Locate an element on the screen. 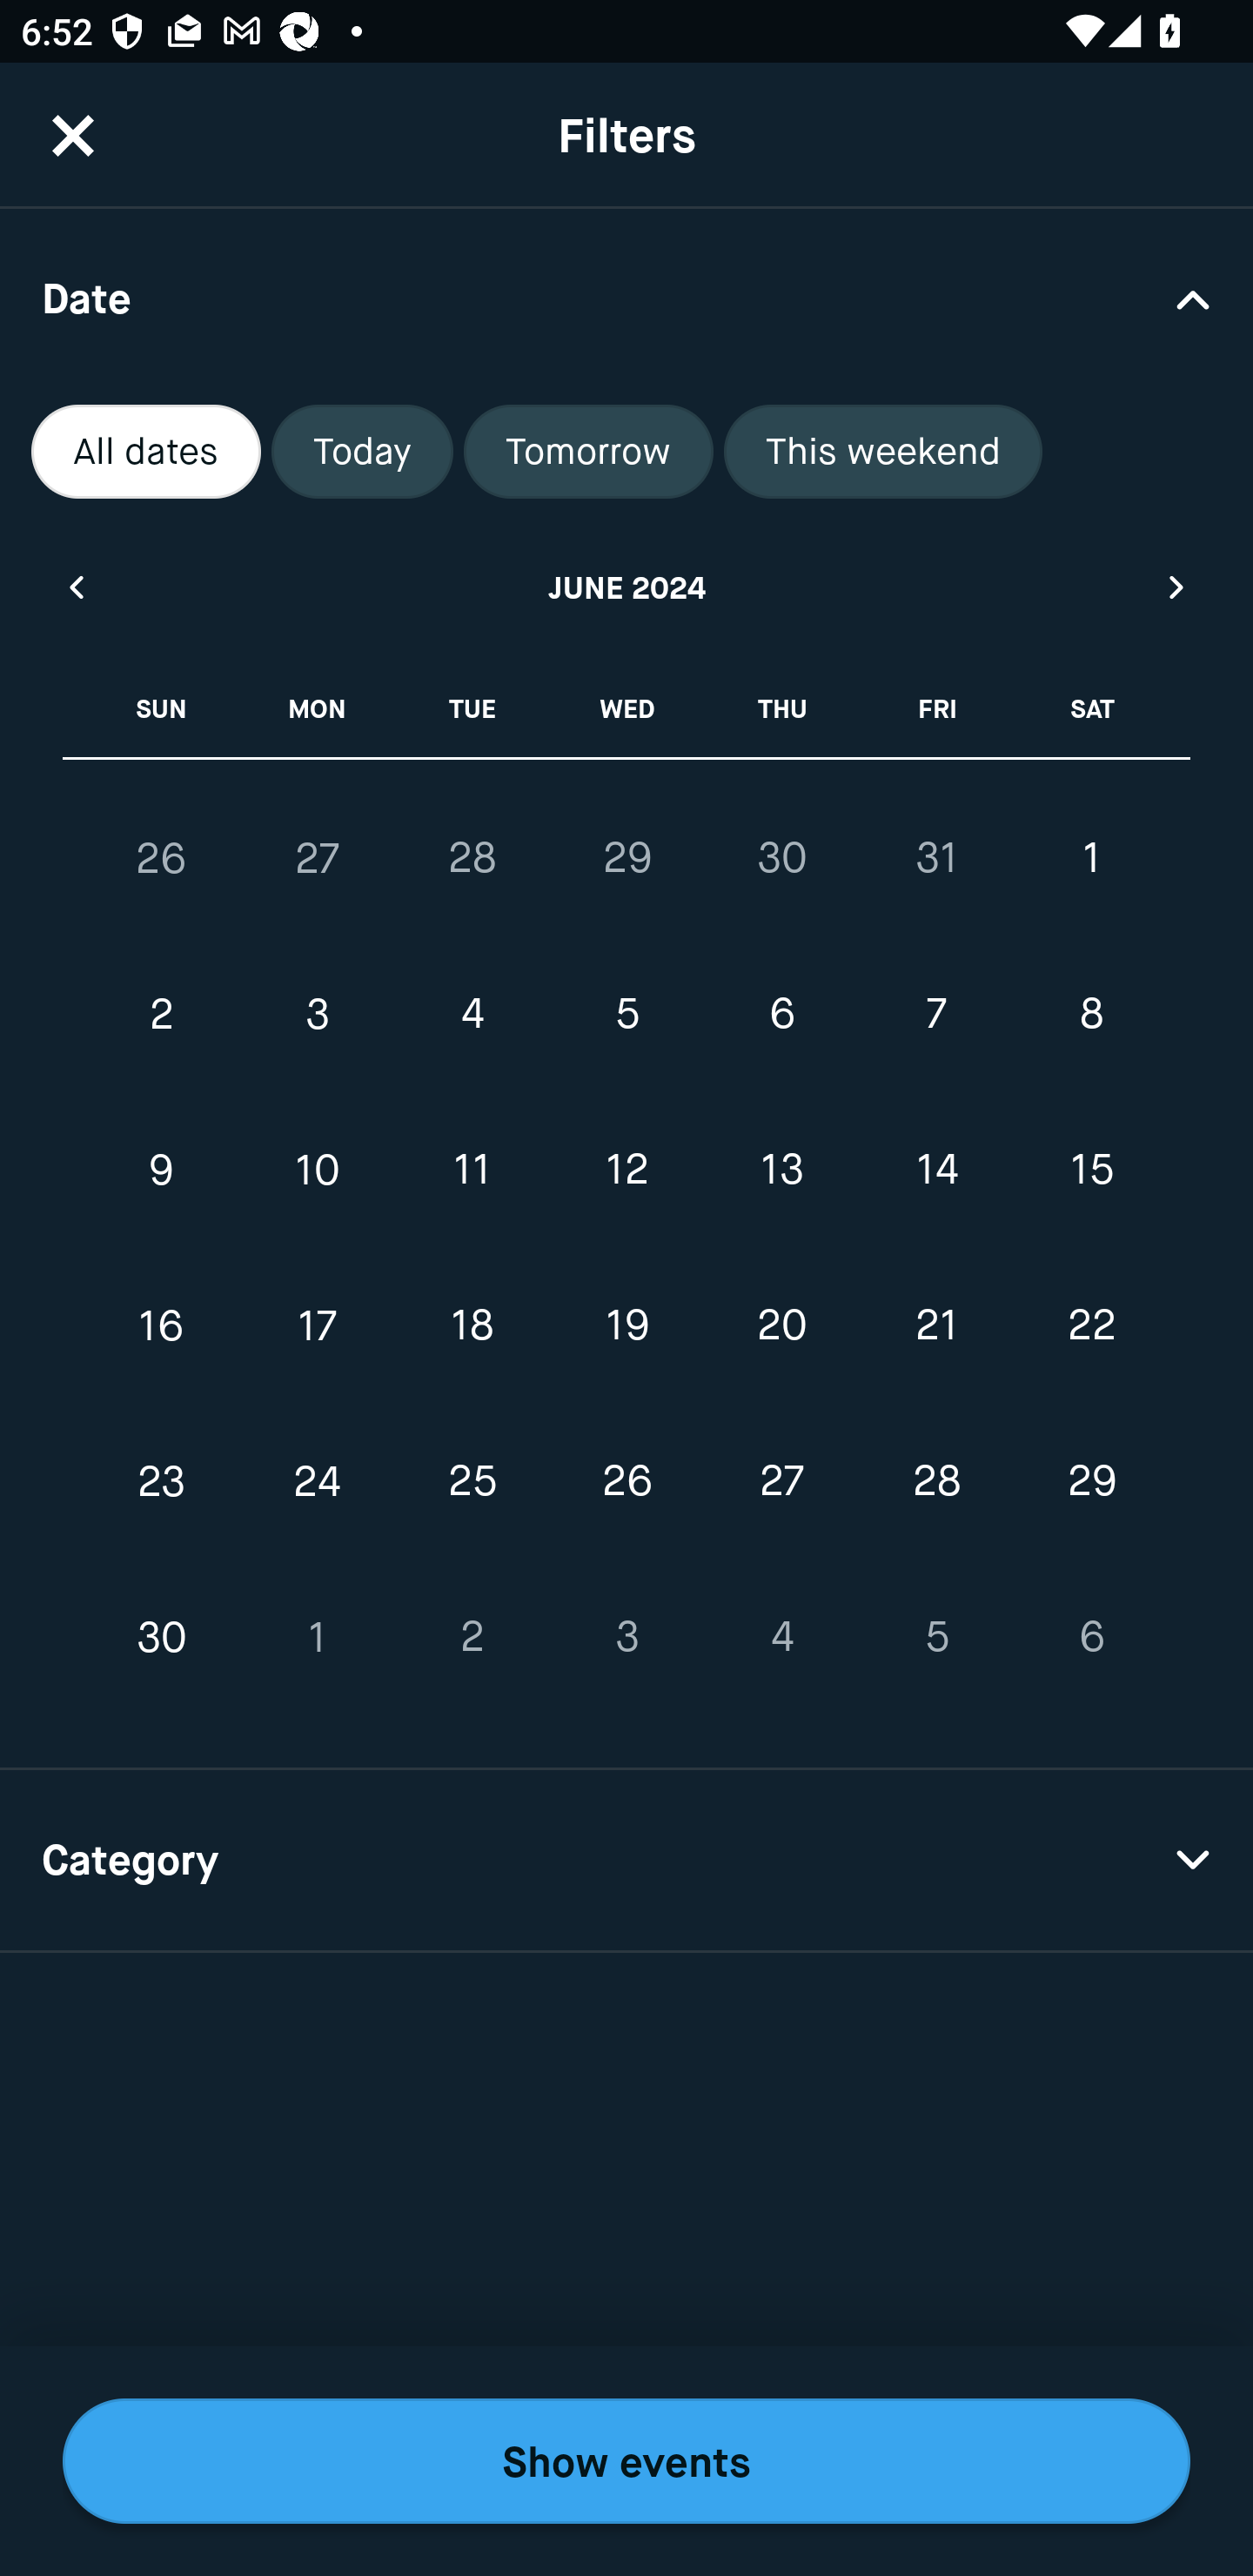 The height and width of the screenshot is (2576, 1253). Previous is located at coordinates (75, 587).